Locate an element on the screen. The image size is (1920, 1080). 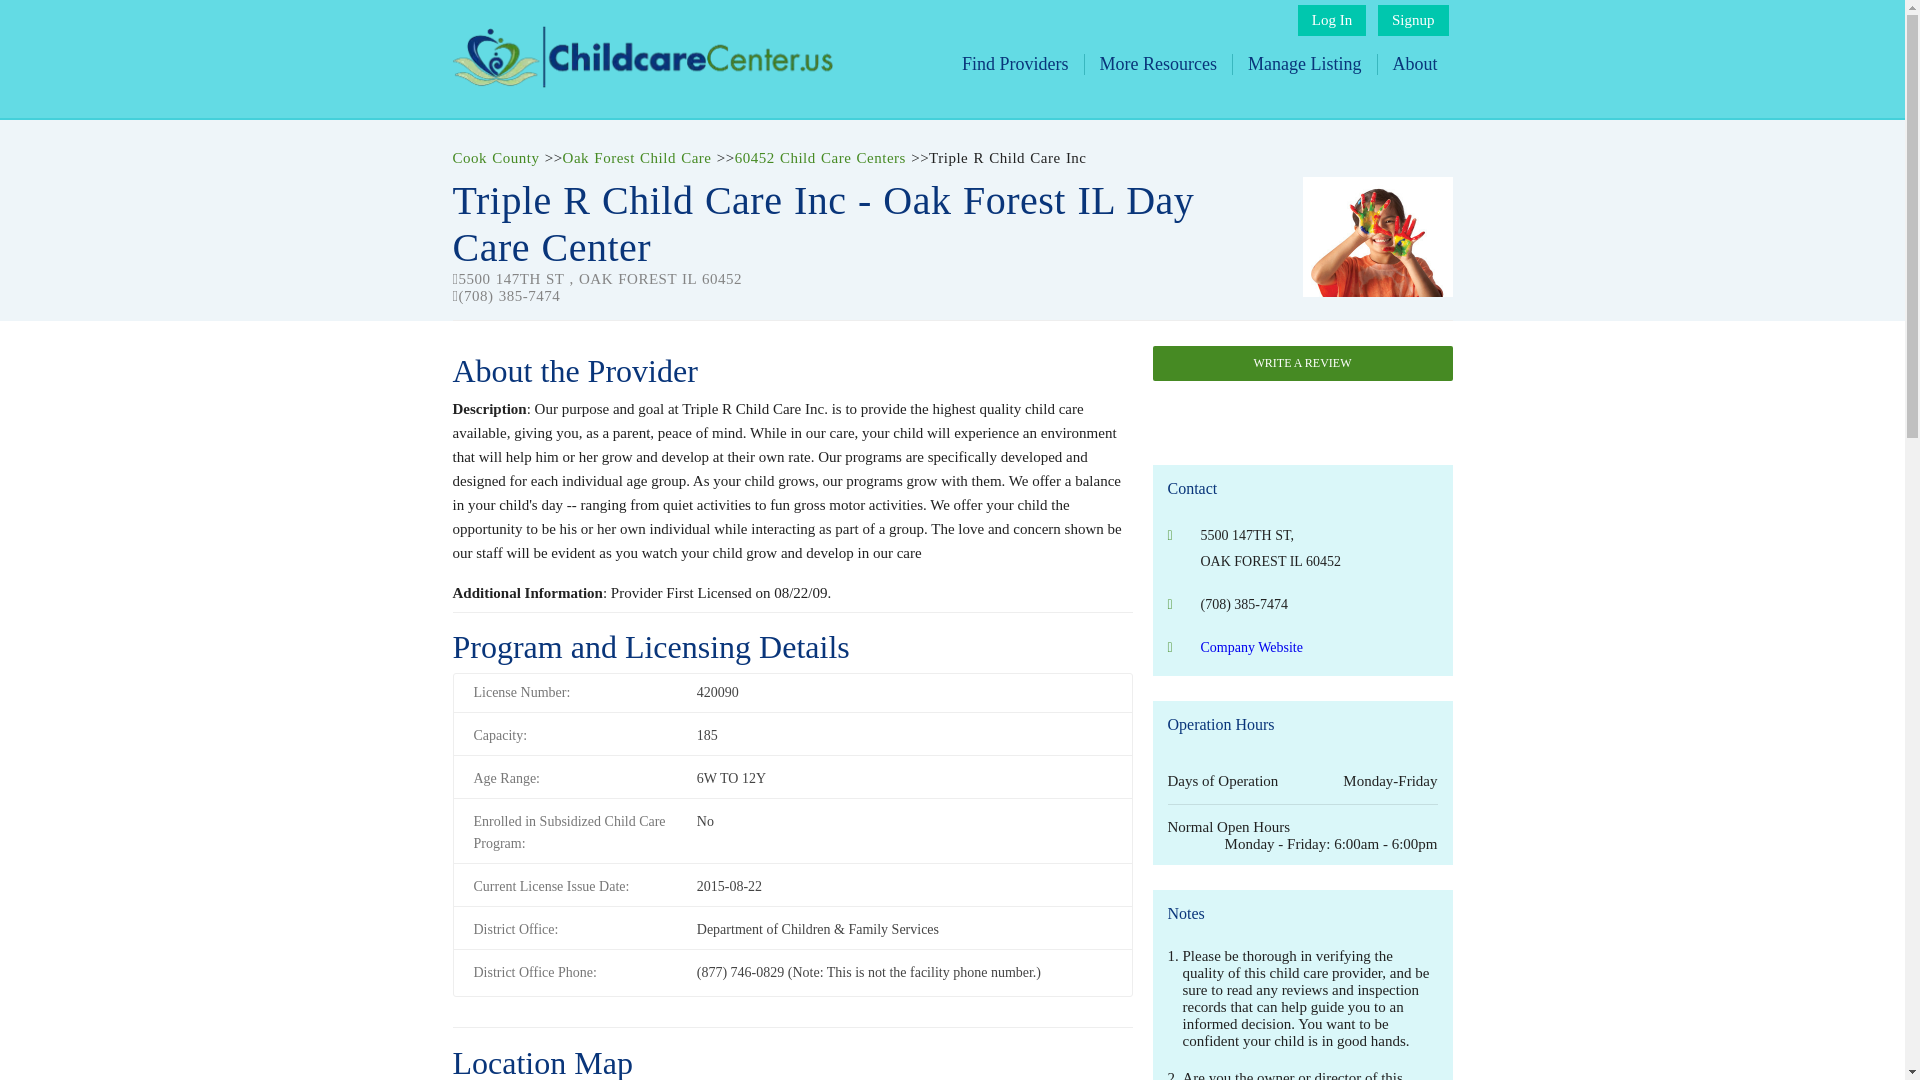
Signup is located at coordinates (1414, 20).